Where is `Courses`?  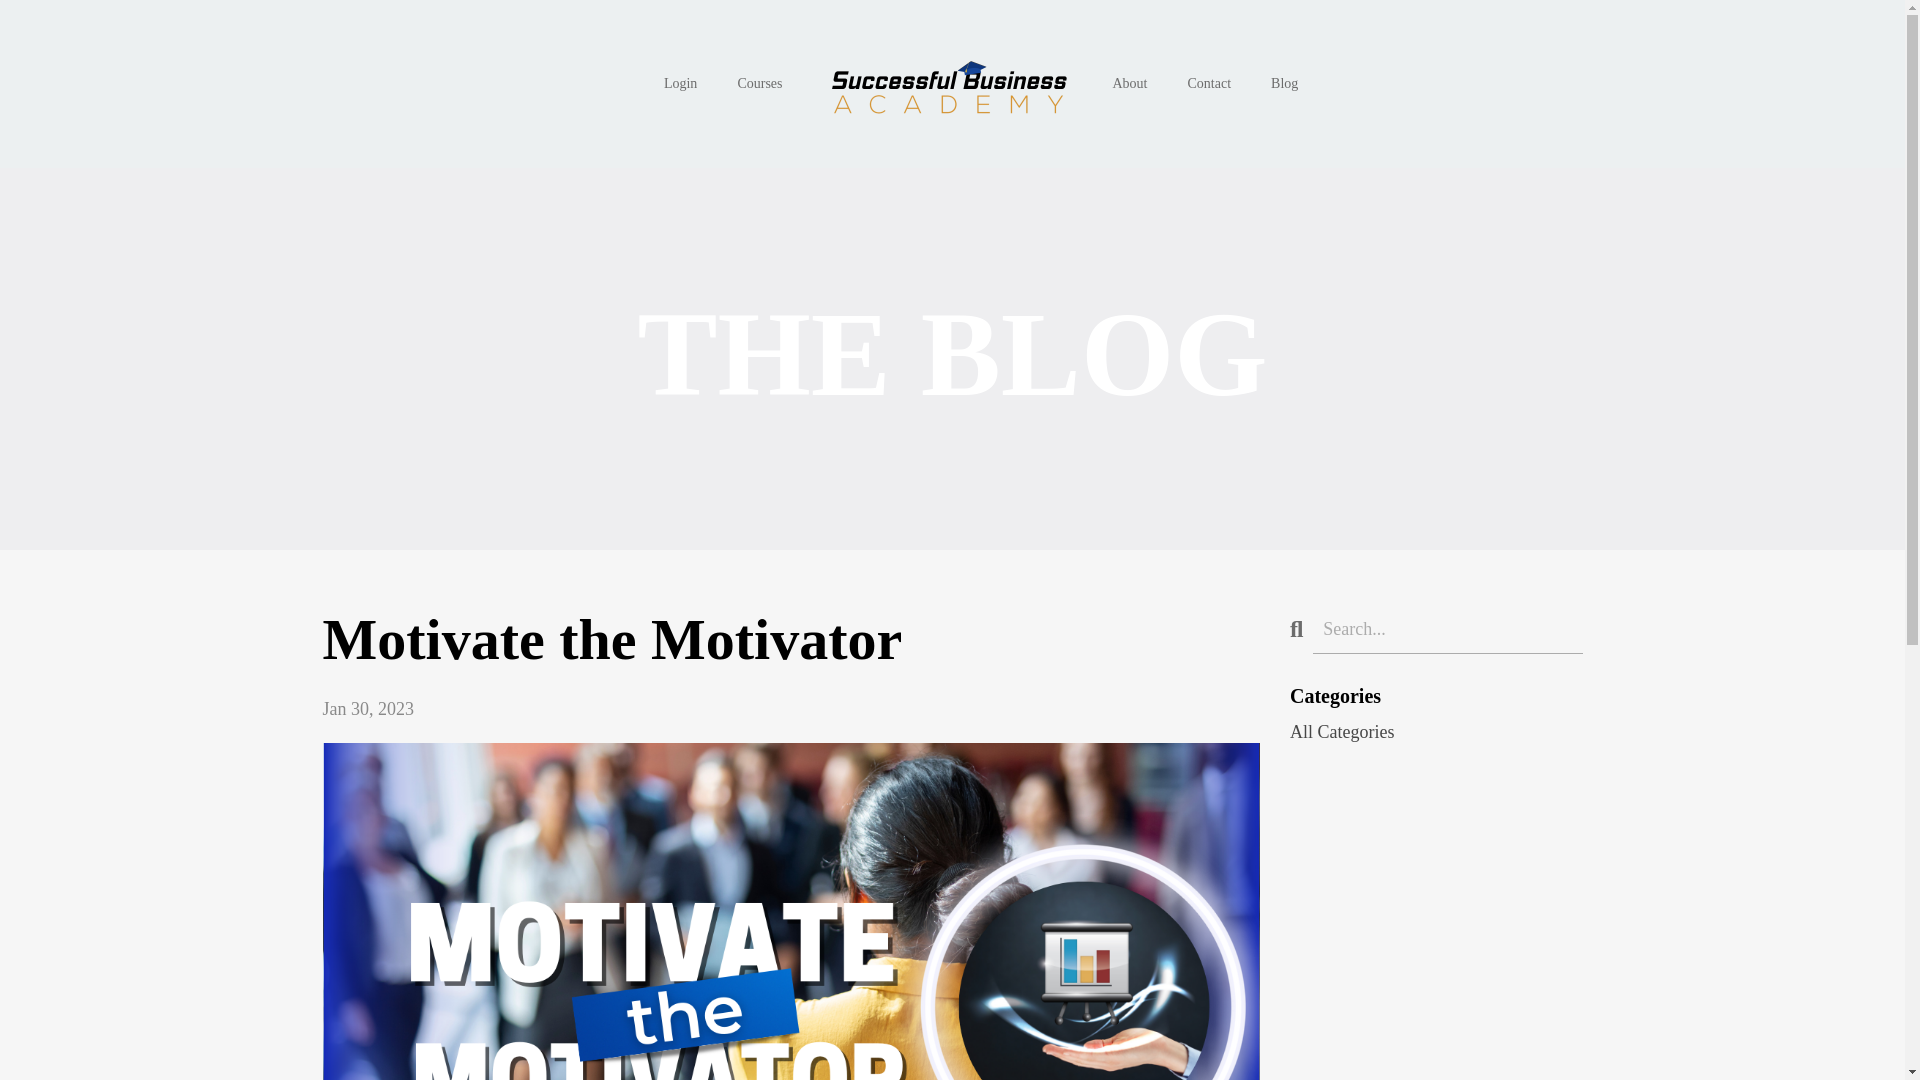
Courses is located at coordinates (759, 84).